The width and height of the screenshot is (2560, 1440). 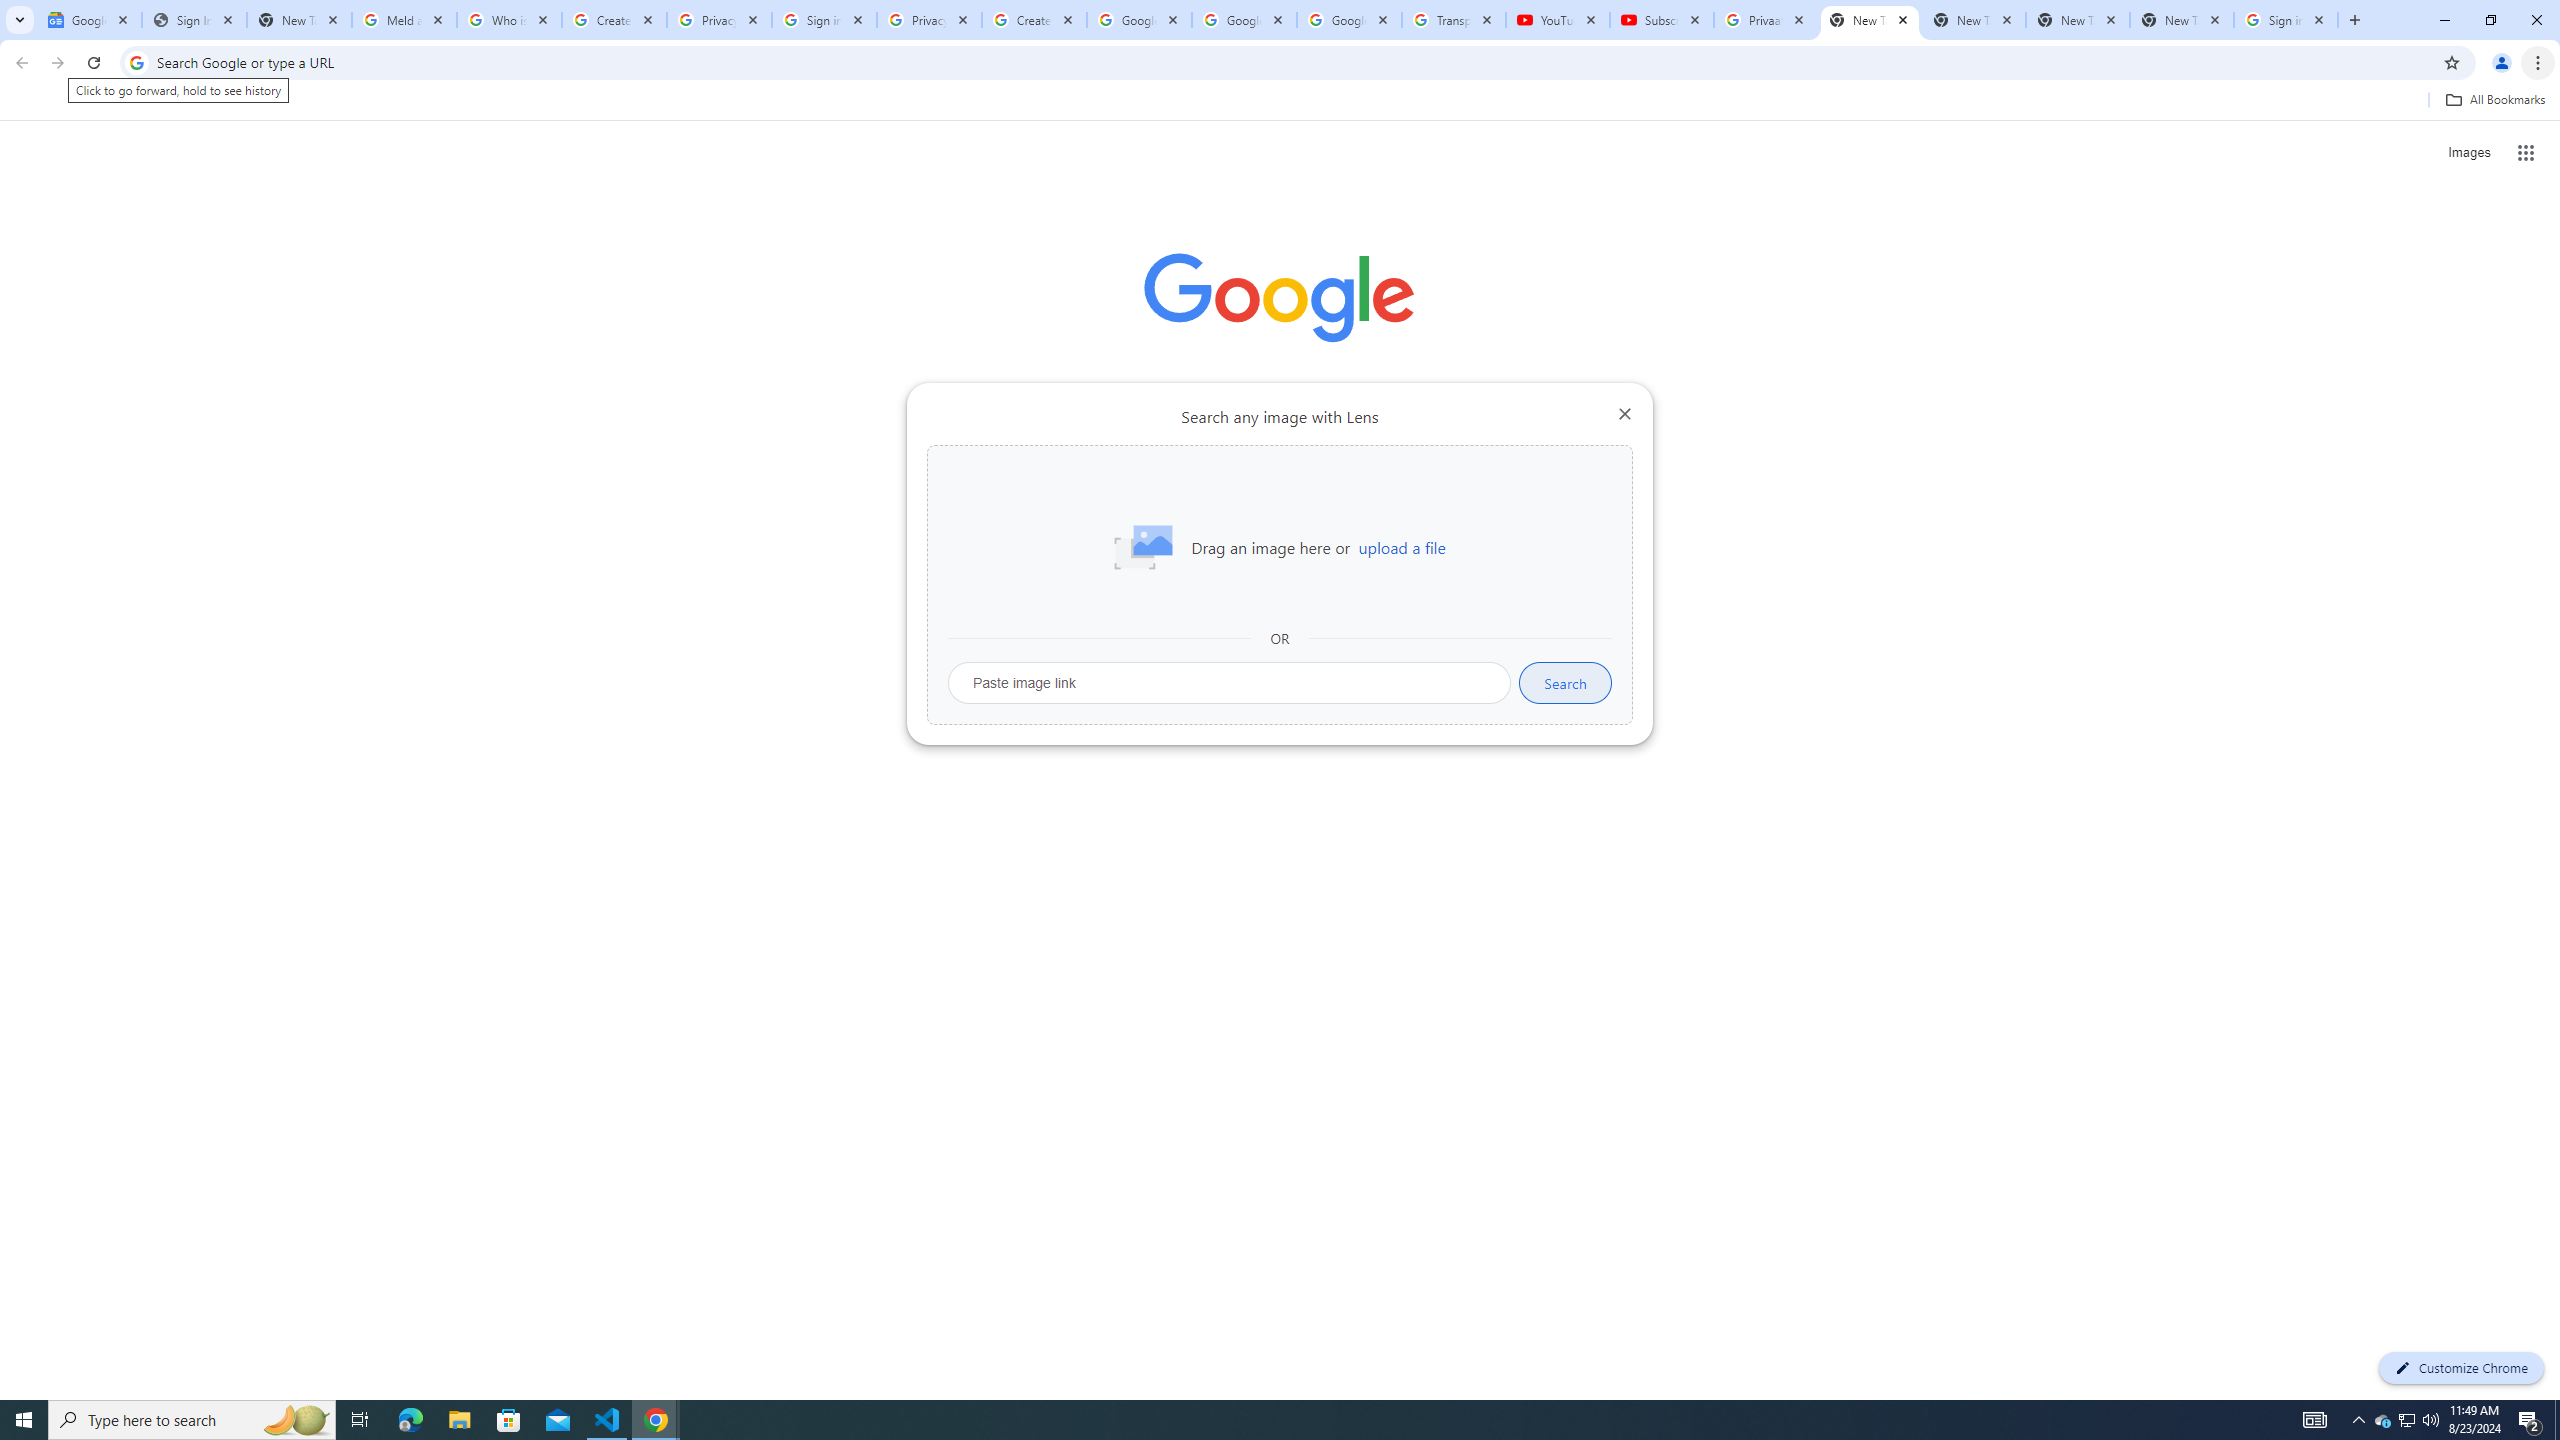 What do you see at coordinates (1034, 20) in the screenshot?
I see `Create your Google Account` at bounding box center [1034, 20].